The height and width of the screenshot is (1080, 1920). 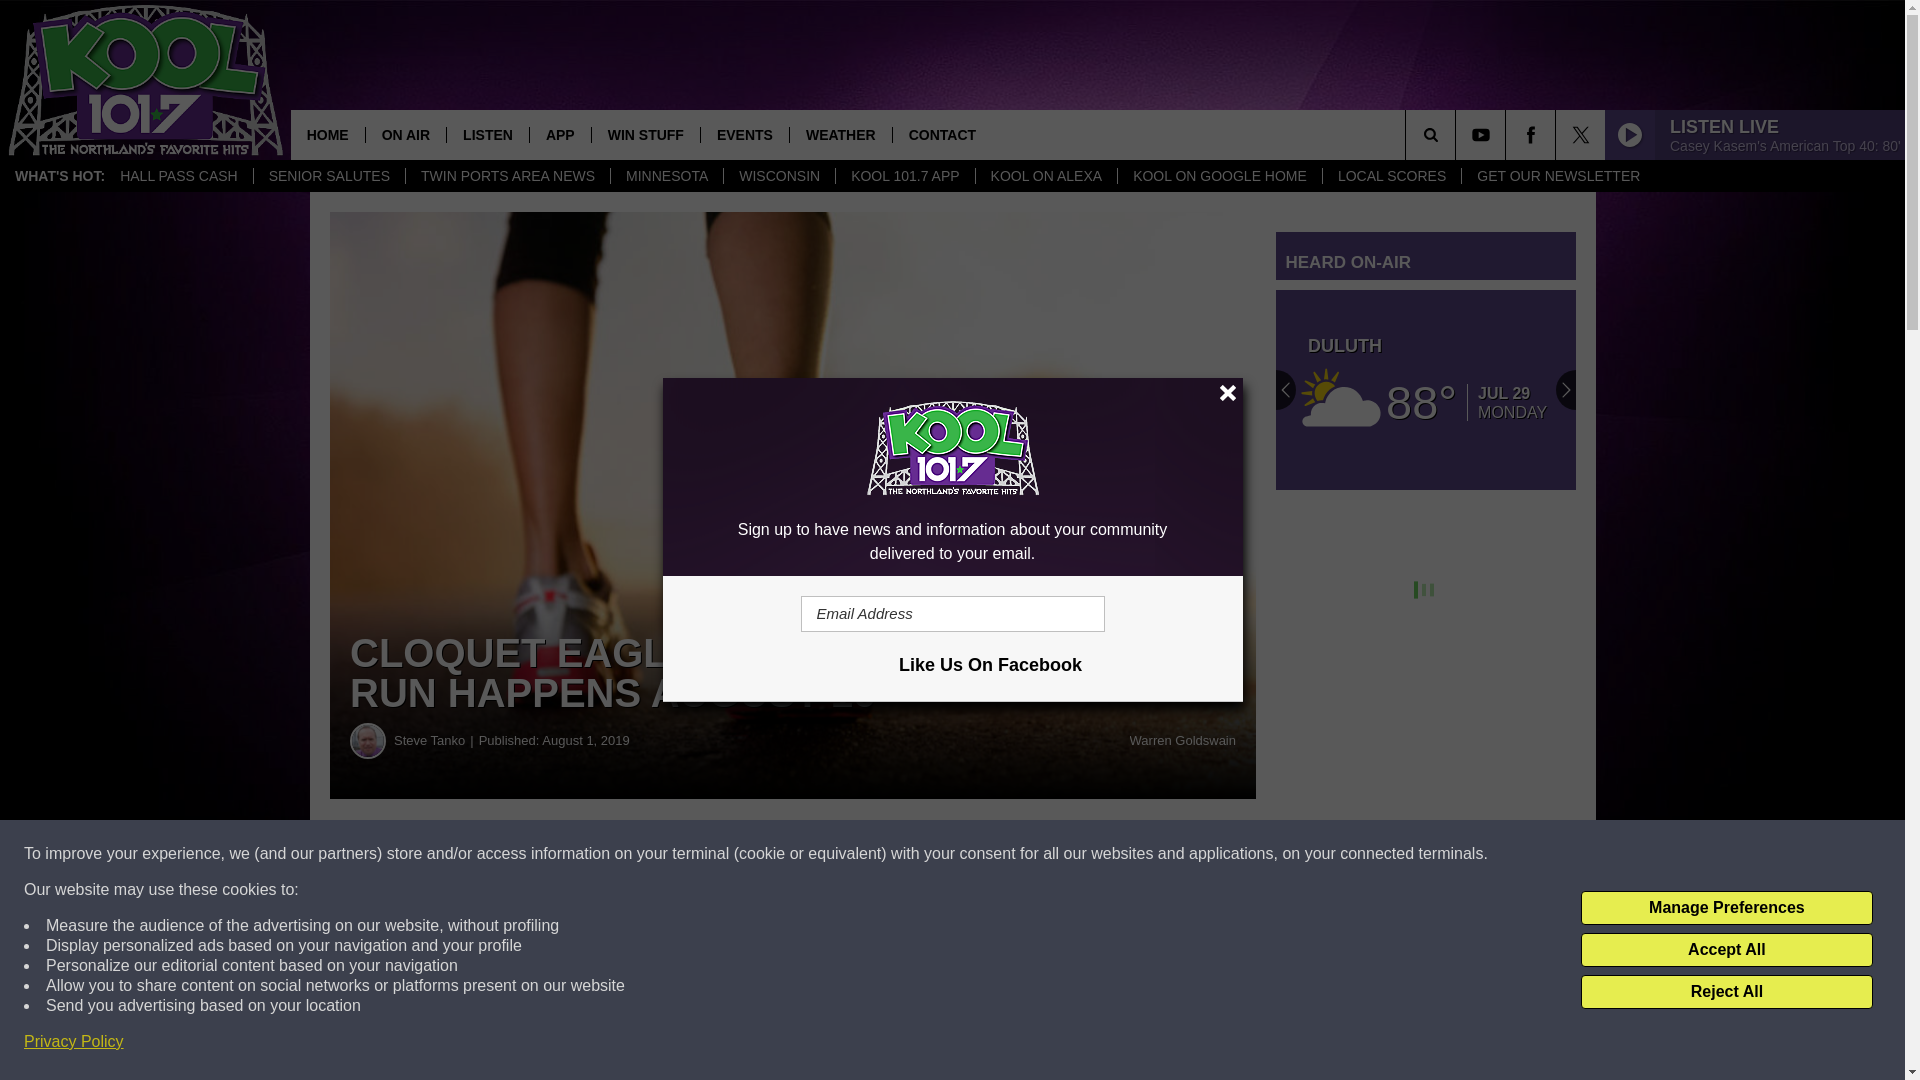 I want to click on LISTEN, so click(x=487, y=134).